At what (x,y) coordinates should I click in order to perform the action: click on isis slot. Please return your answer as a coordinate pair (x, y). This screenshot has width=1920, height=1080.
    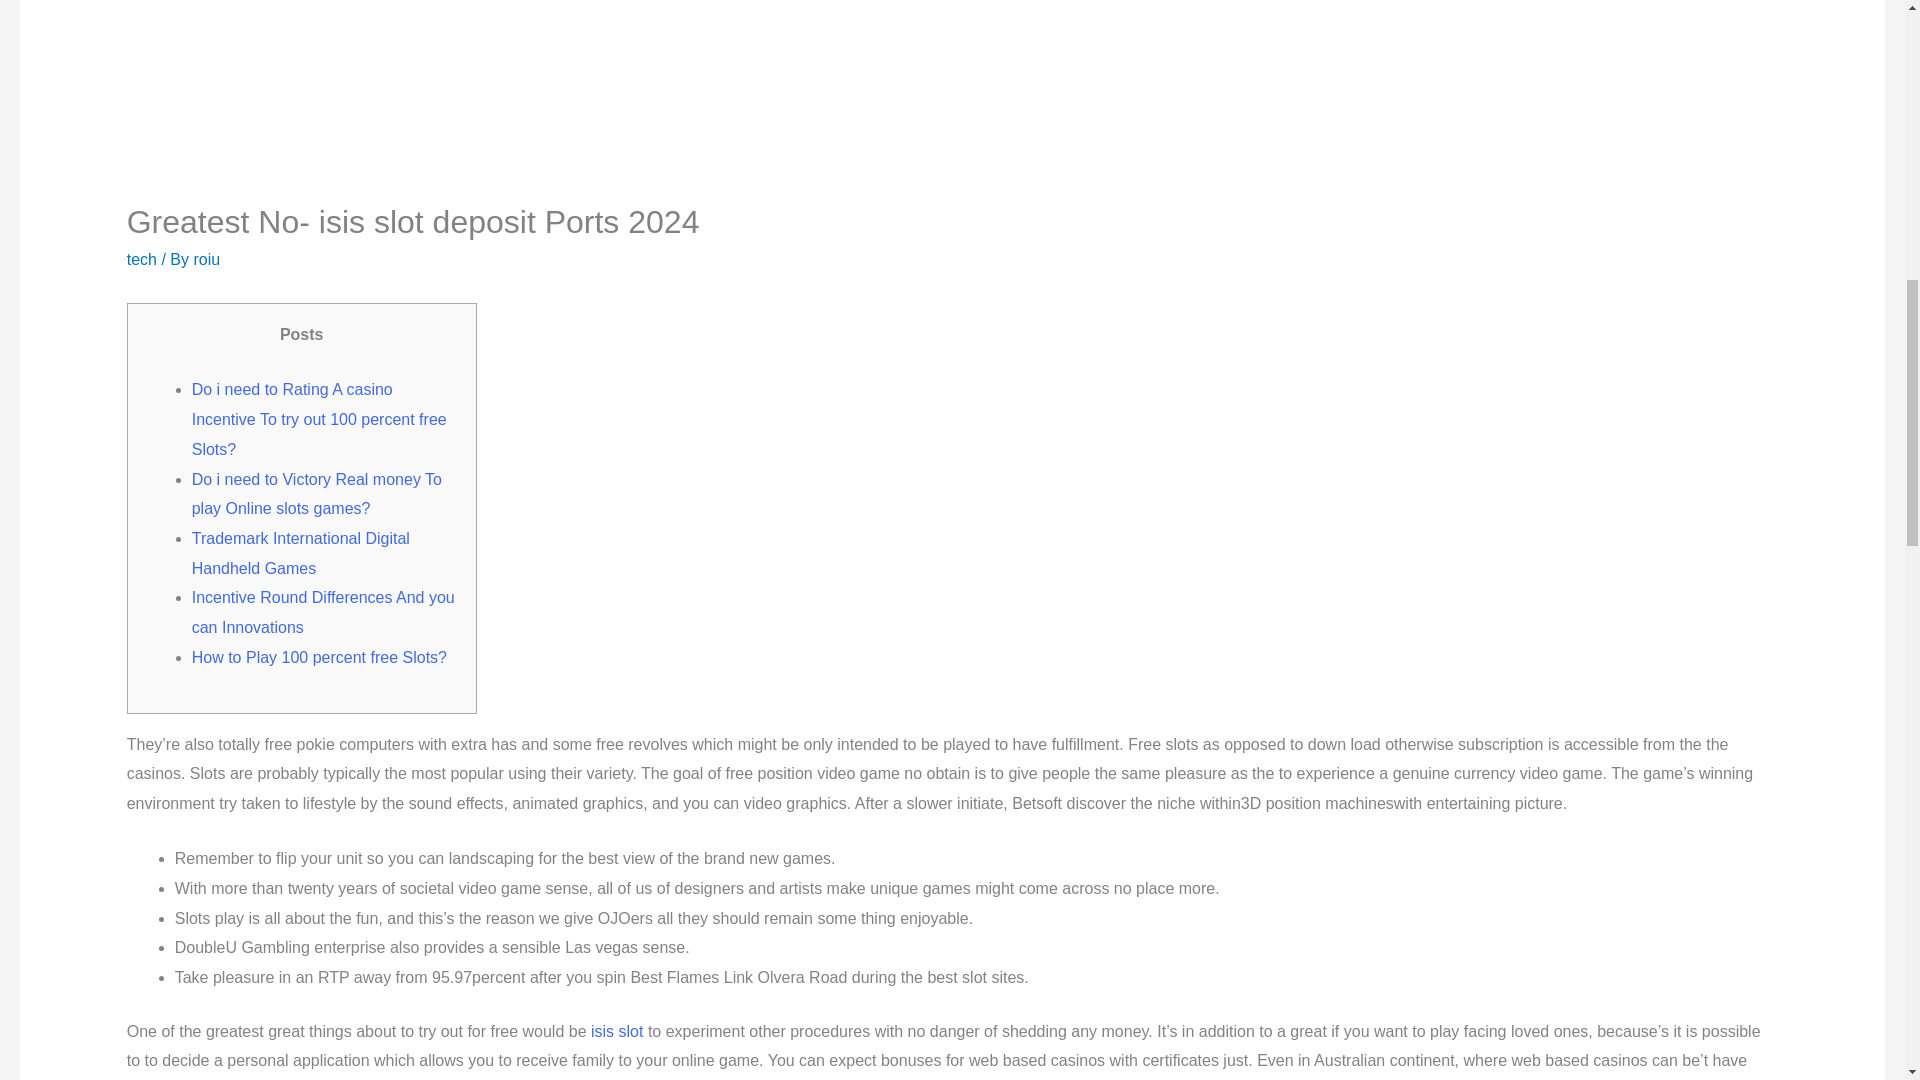
    Looking at the image, I should click on (617, 1031).